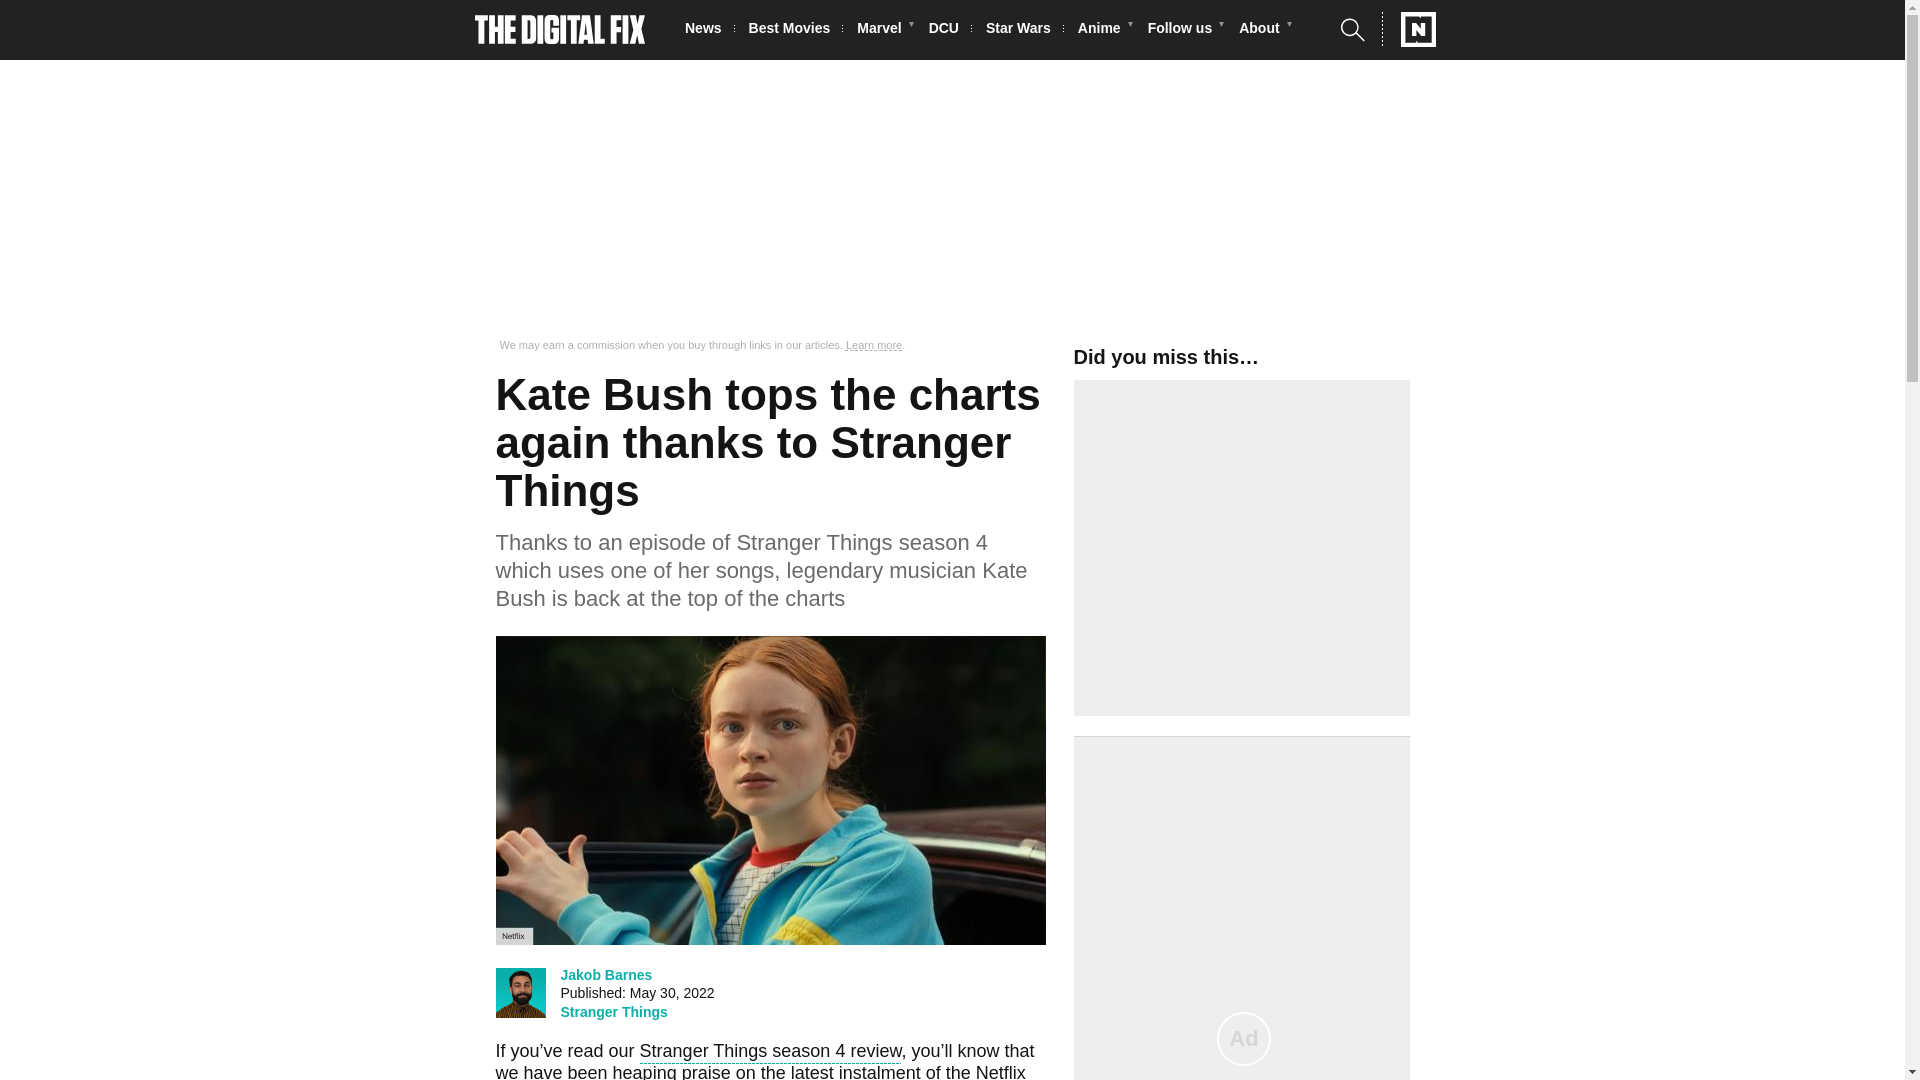 The width and height of the screenshot is (1920, 1080). What do you see at coordinates (1024, 30) in the screenshot?
I see `Star Wars` at bounding box center [1024, 30].